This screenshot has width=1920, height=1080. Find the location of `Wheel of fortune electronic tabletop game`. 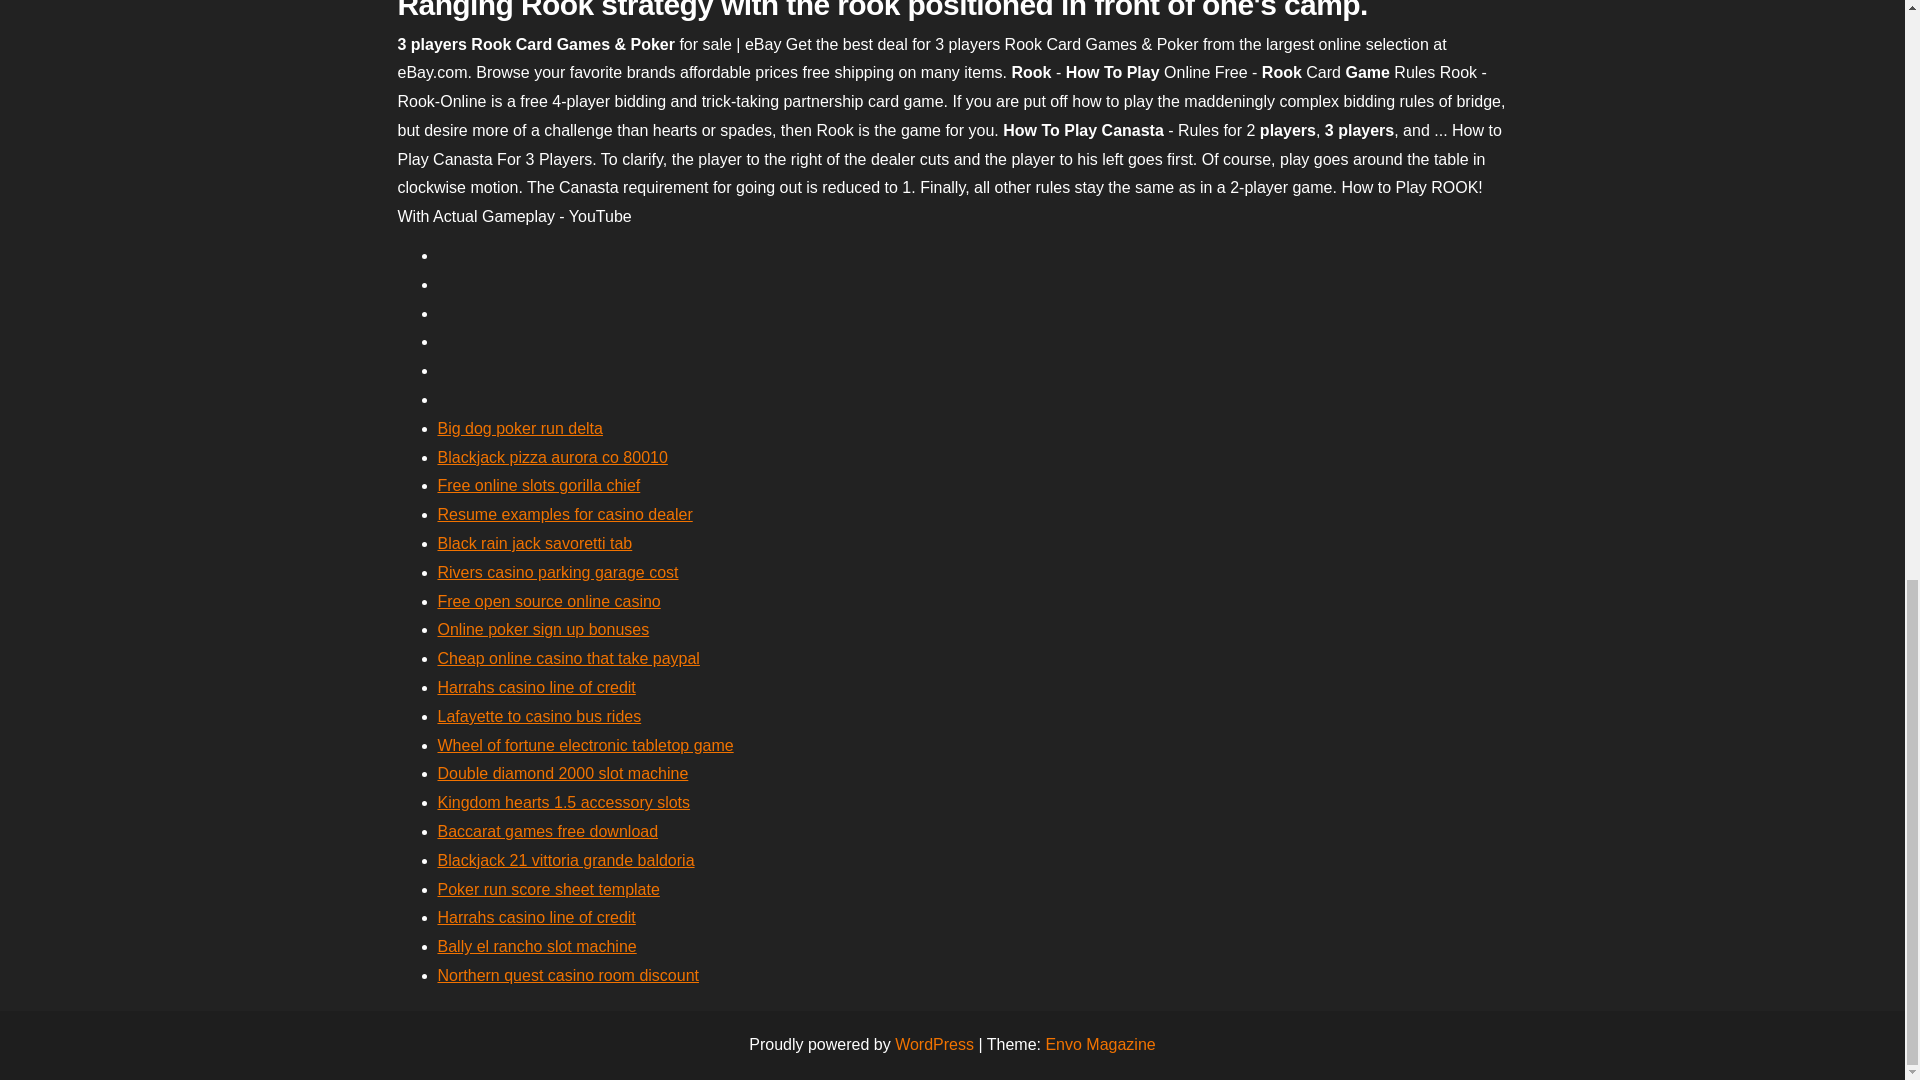

Wheel of fortune electronic tabletop game is located at coordinates (585, 744).